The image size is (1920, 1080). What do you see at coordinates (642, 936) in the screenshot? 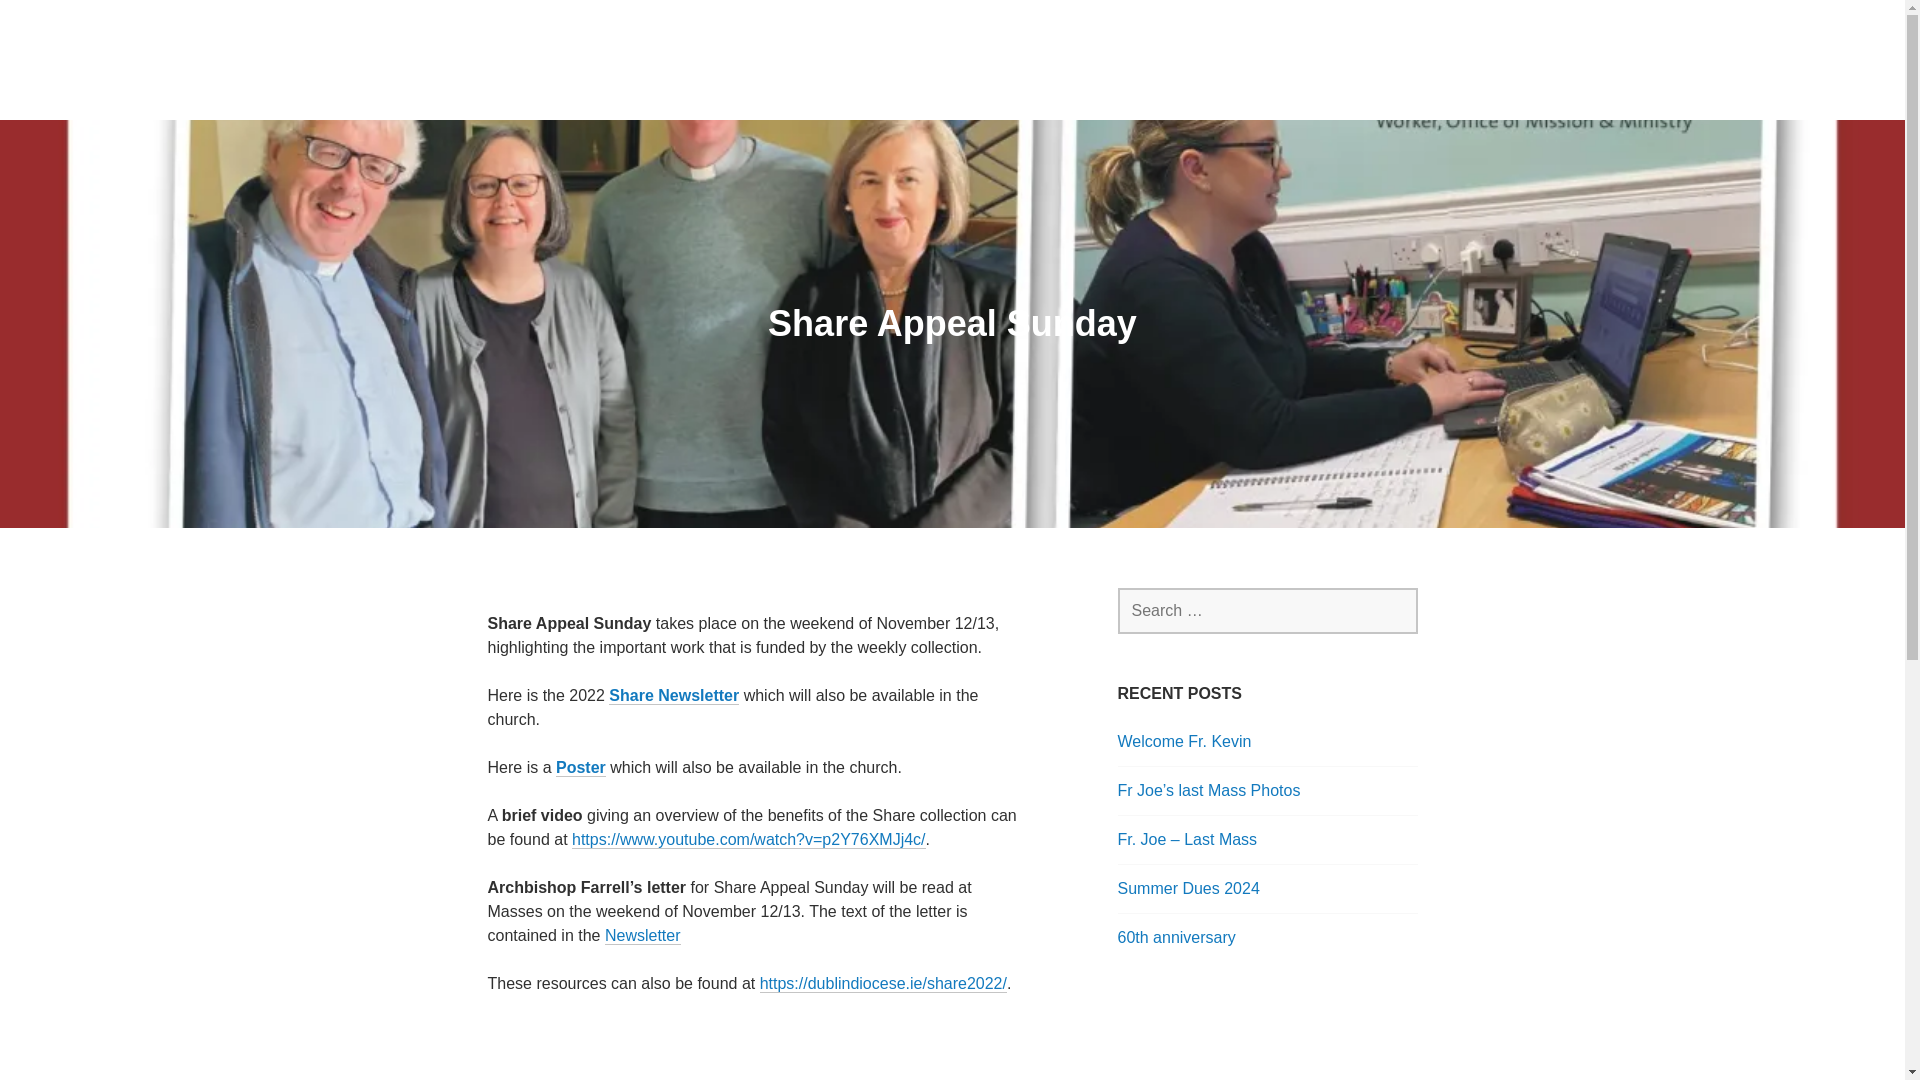
I see `Newsletter` at bounding box center [642, 936].